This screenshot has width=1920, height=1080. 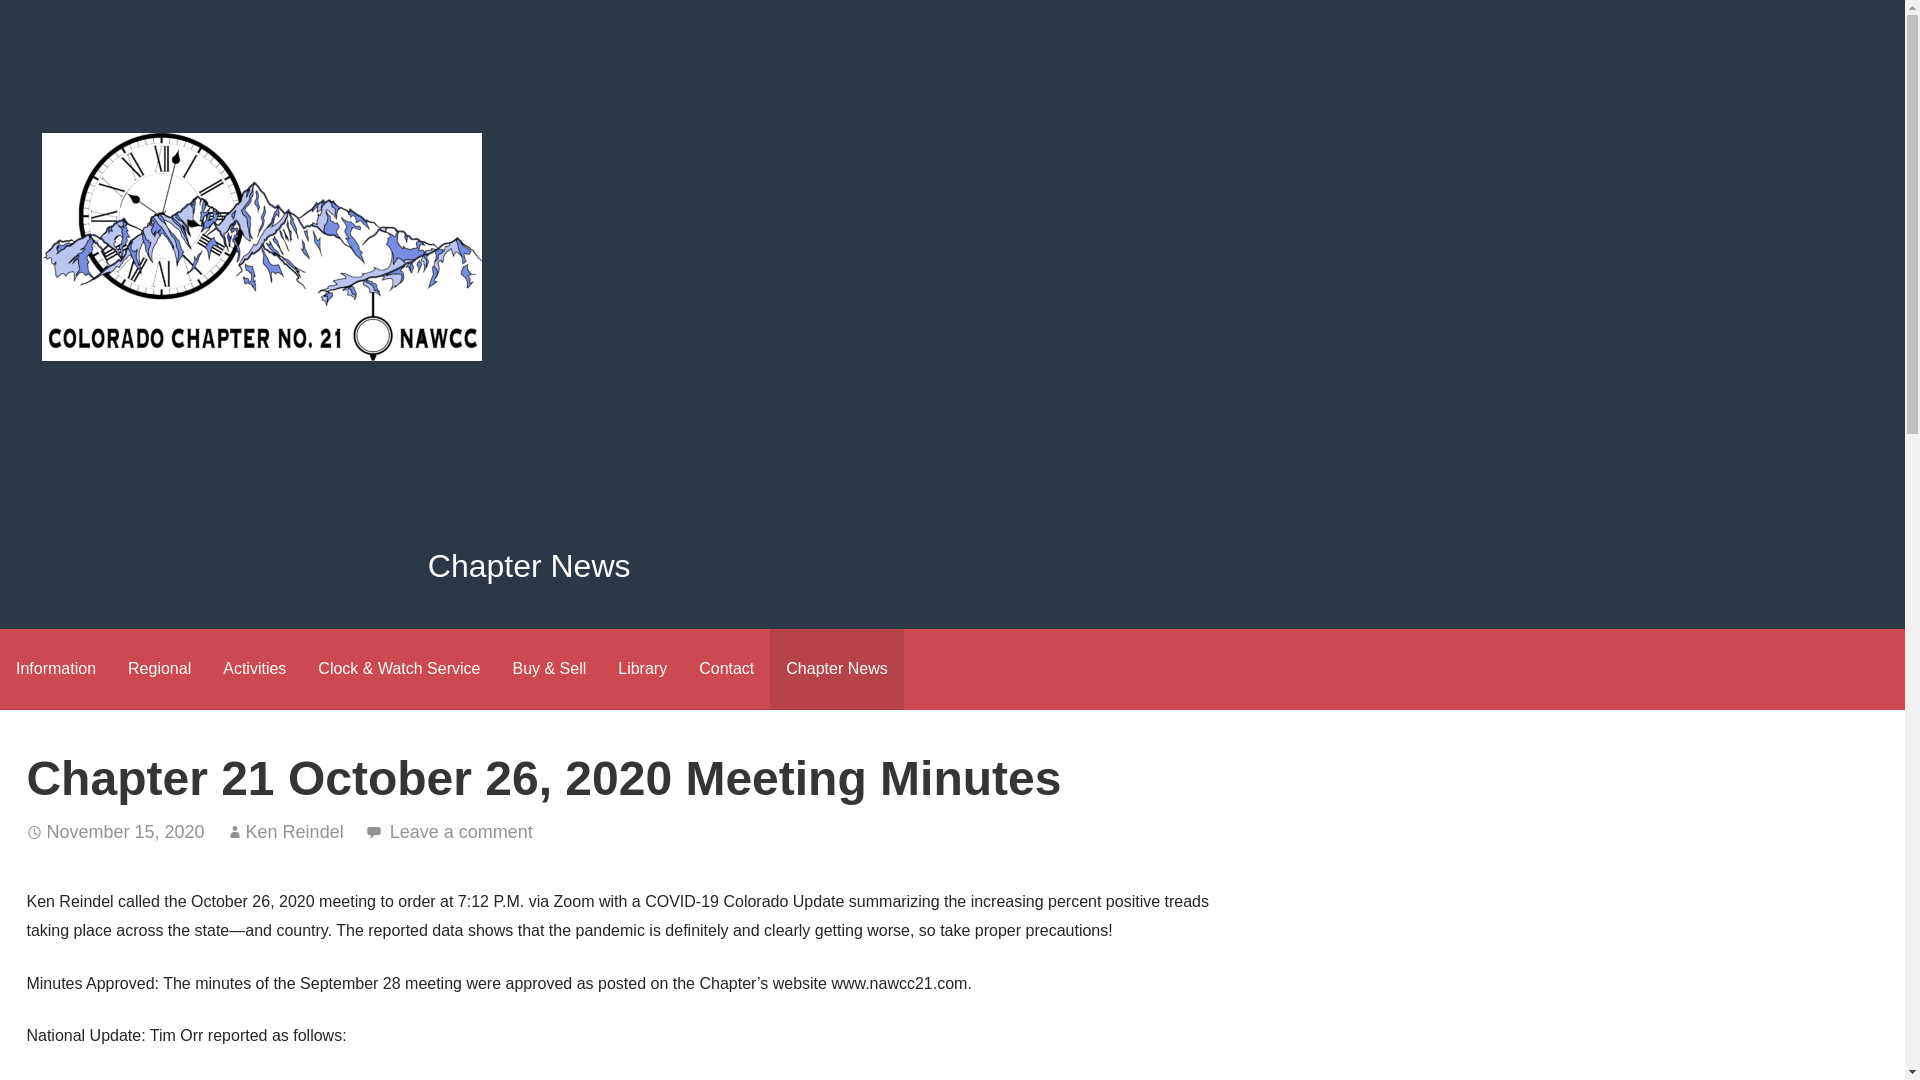 I want to click on Ken Reindel, so click(x=294, y=832).